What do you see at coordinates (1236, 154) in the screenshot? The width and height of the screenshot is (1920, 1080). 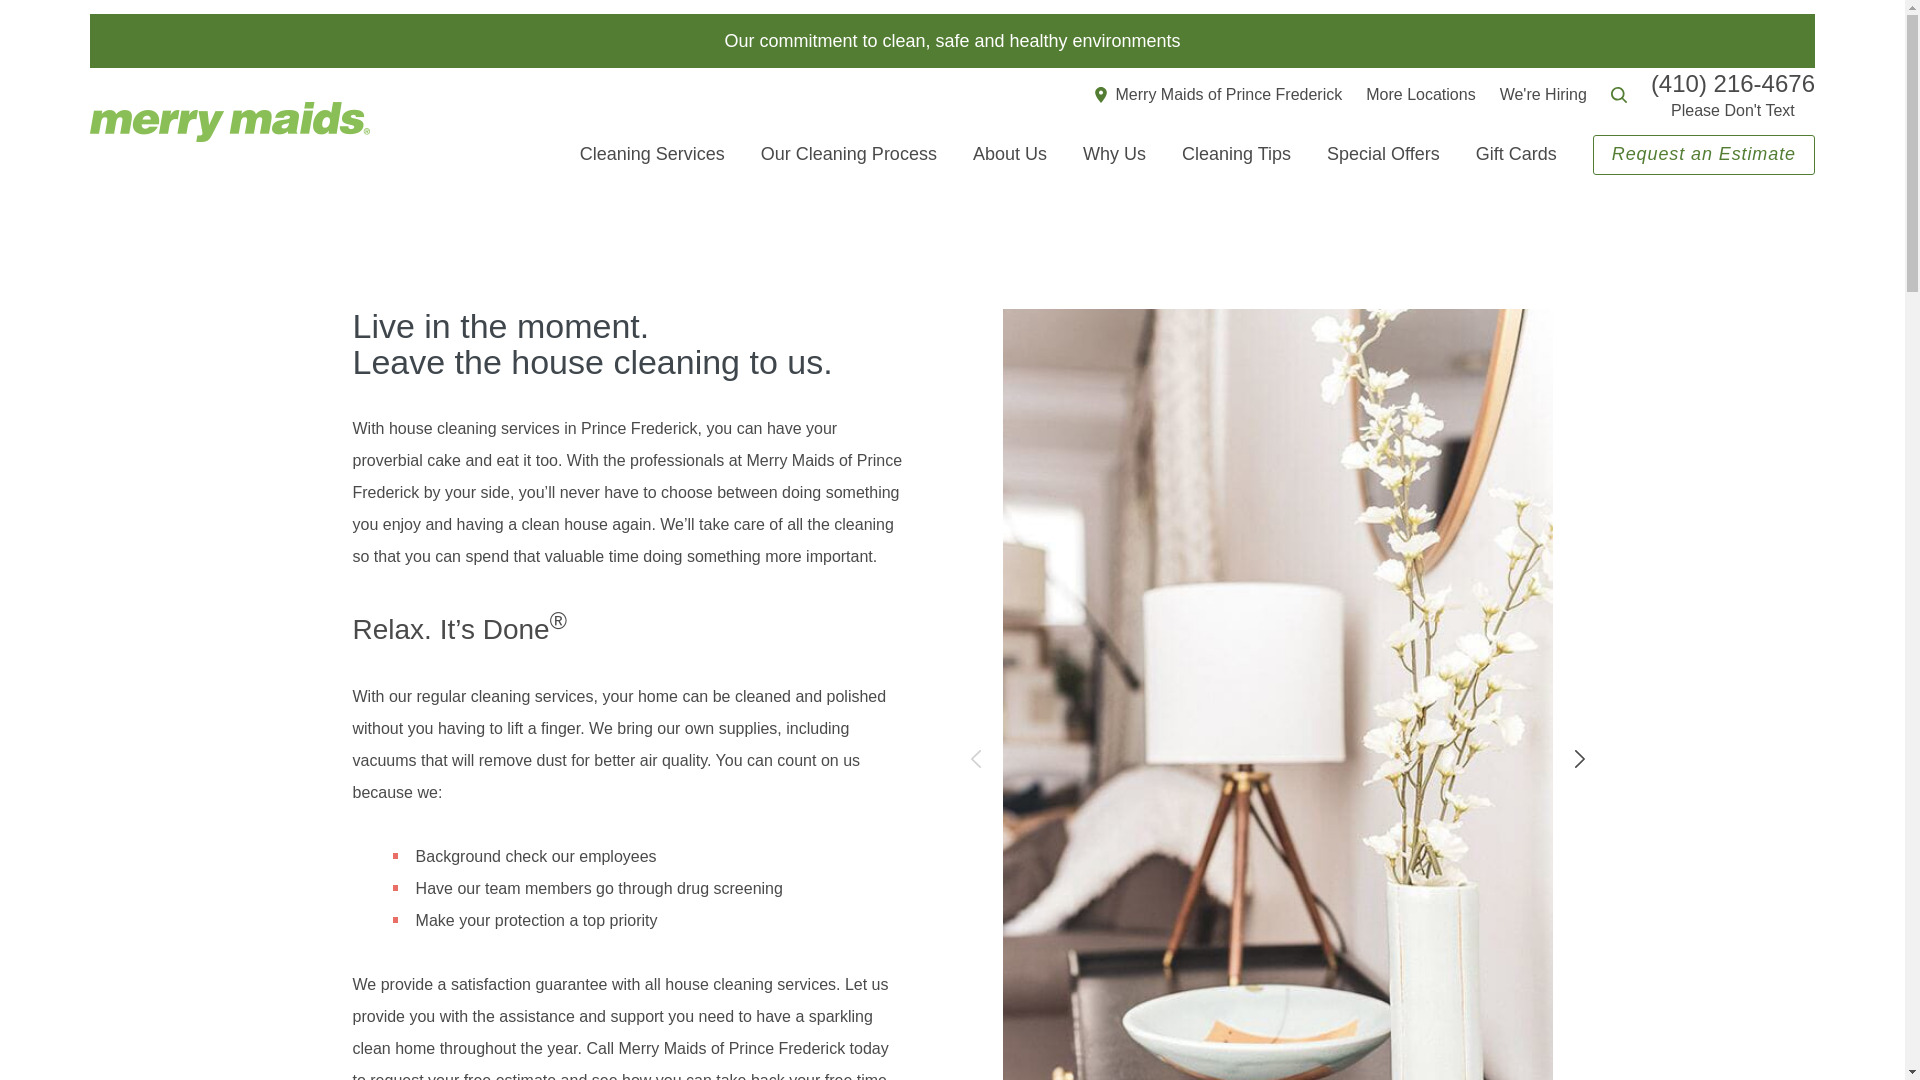 I see `Cleaning Tips` at bounding box center [1236, 154].